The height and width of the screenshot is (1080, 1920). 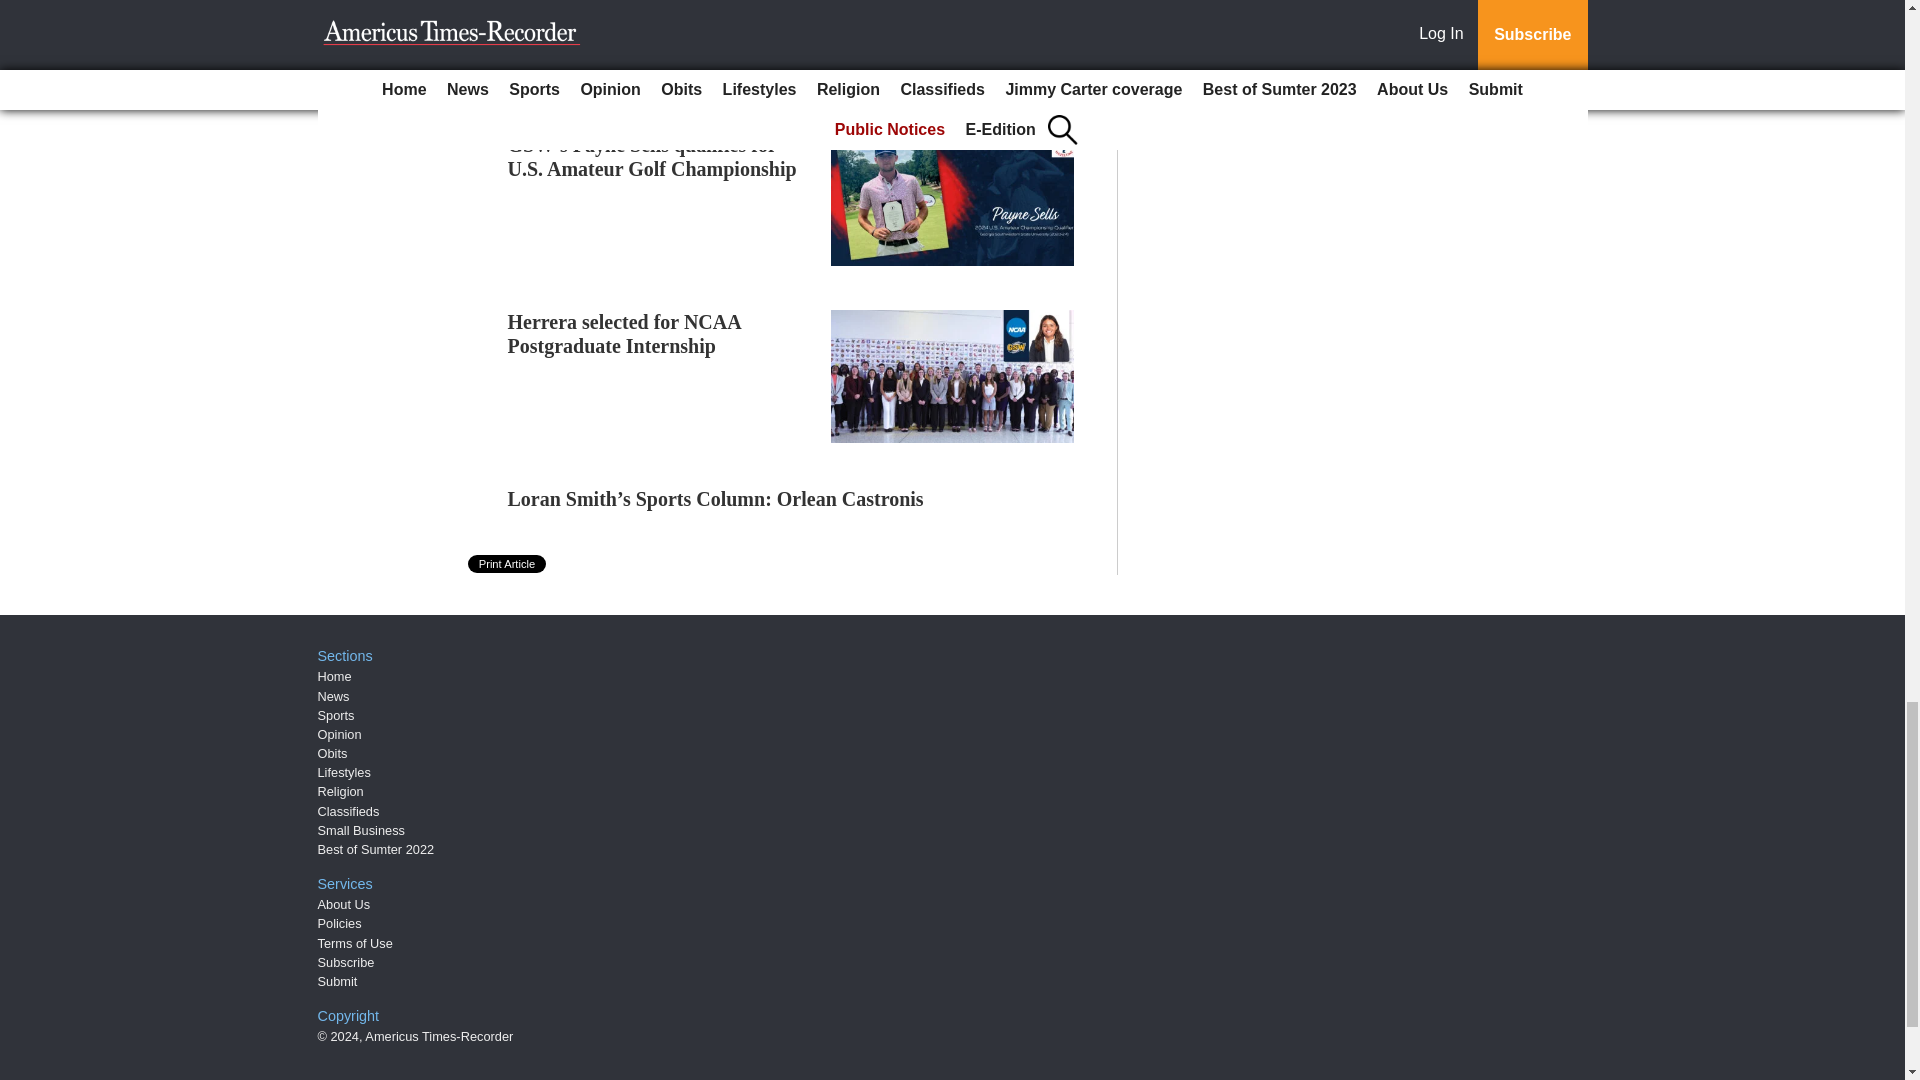 I want to click on Opinion, so click(x=340, y=734).